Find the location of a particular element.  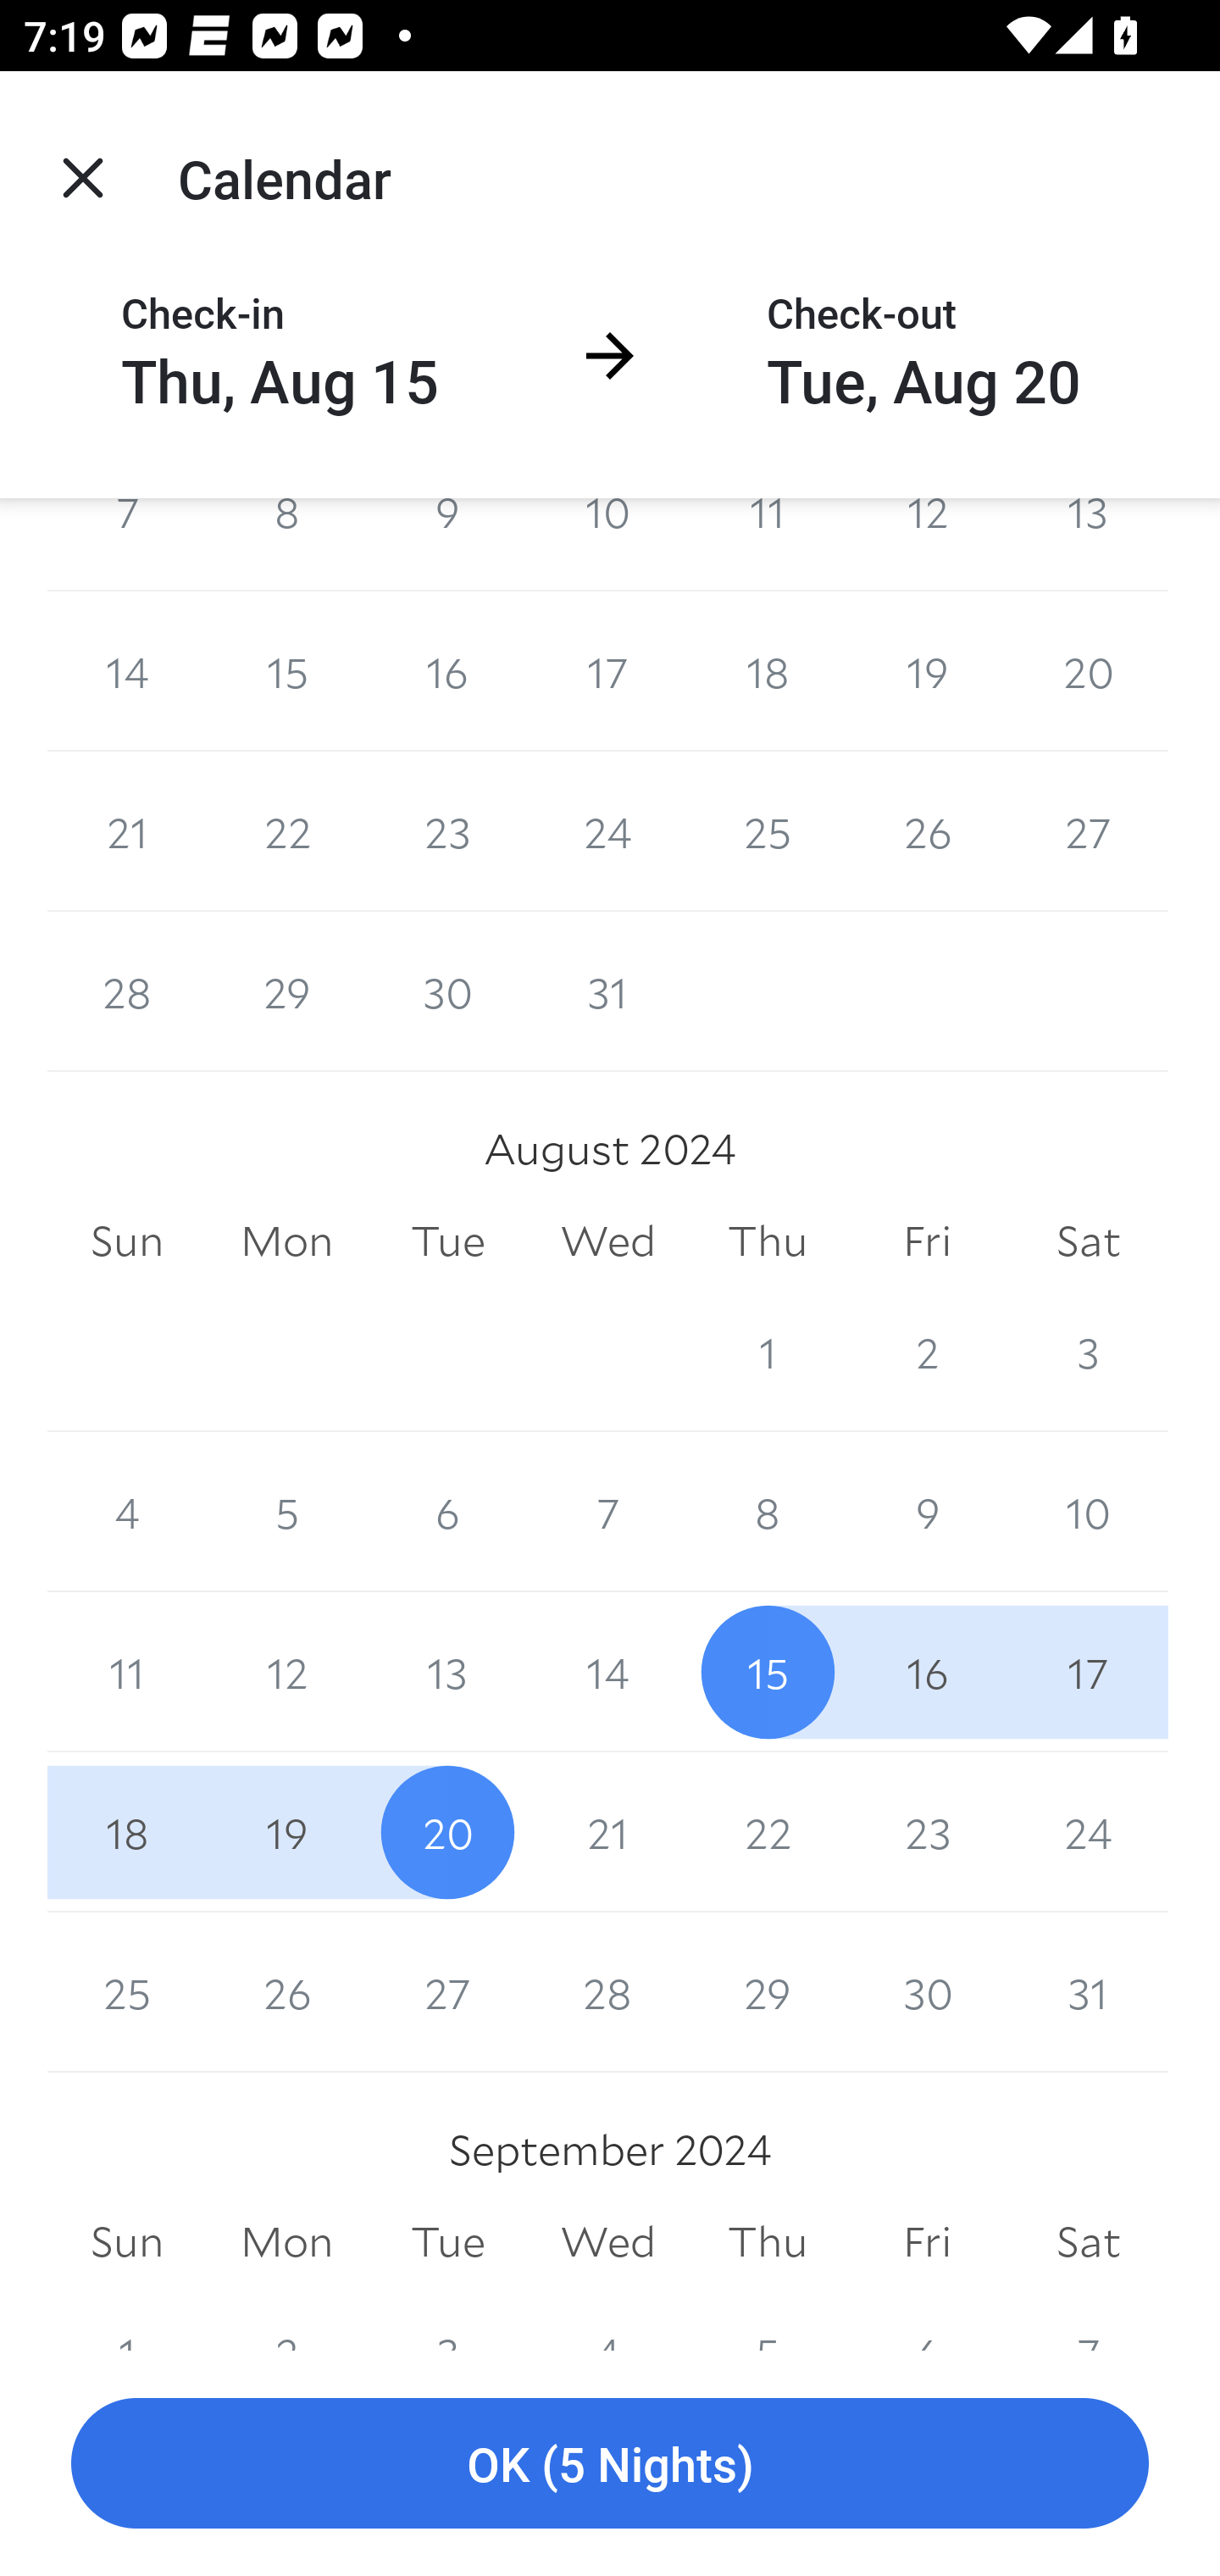

22 22 July 2024 is located at coordinates (286, 832).